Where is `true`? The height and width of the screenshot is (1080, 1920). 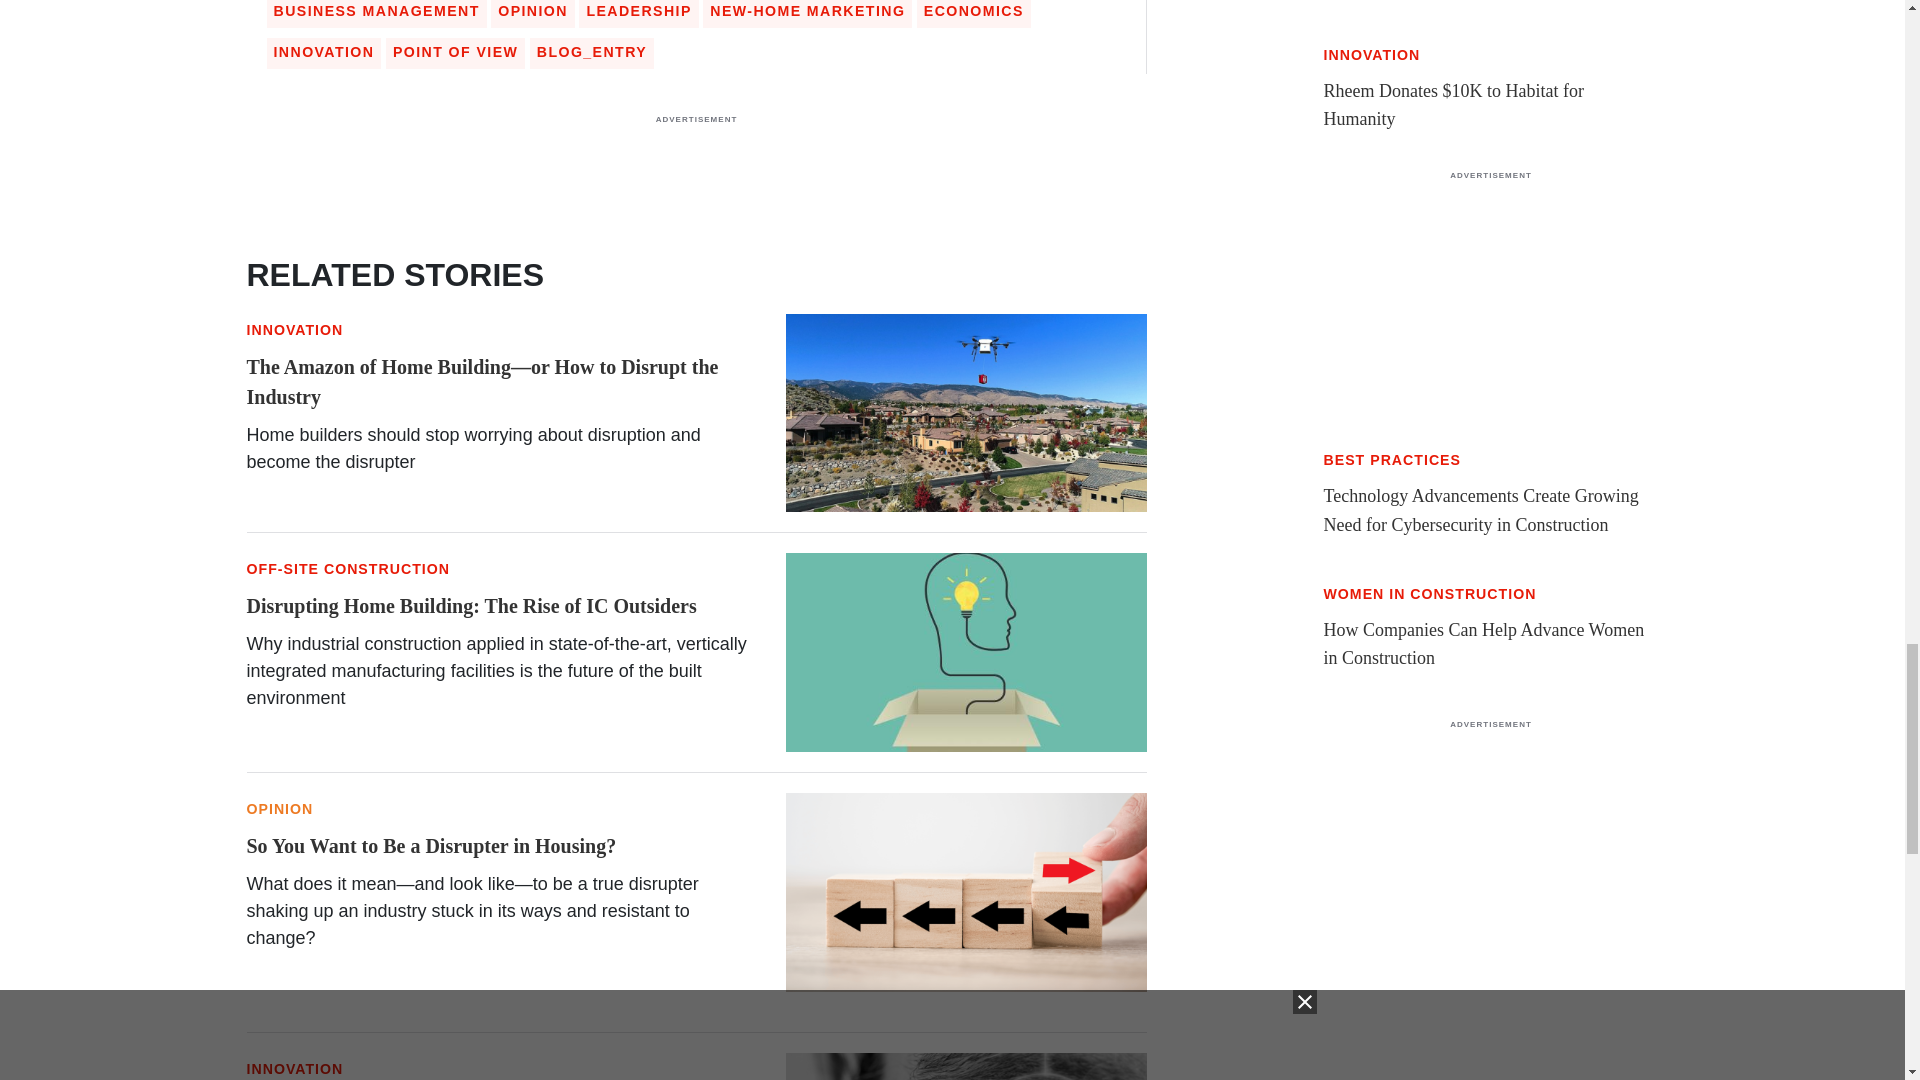
true is located at coordinates (1490, 307).